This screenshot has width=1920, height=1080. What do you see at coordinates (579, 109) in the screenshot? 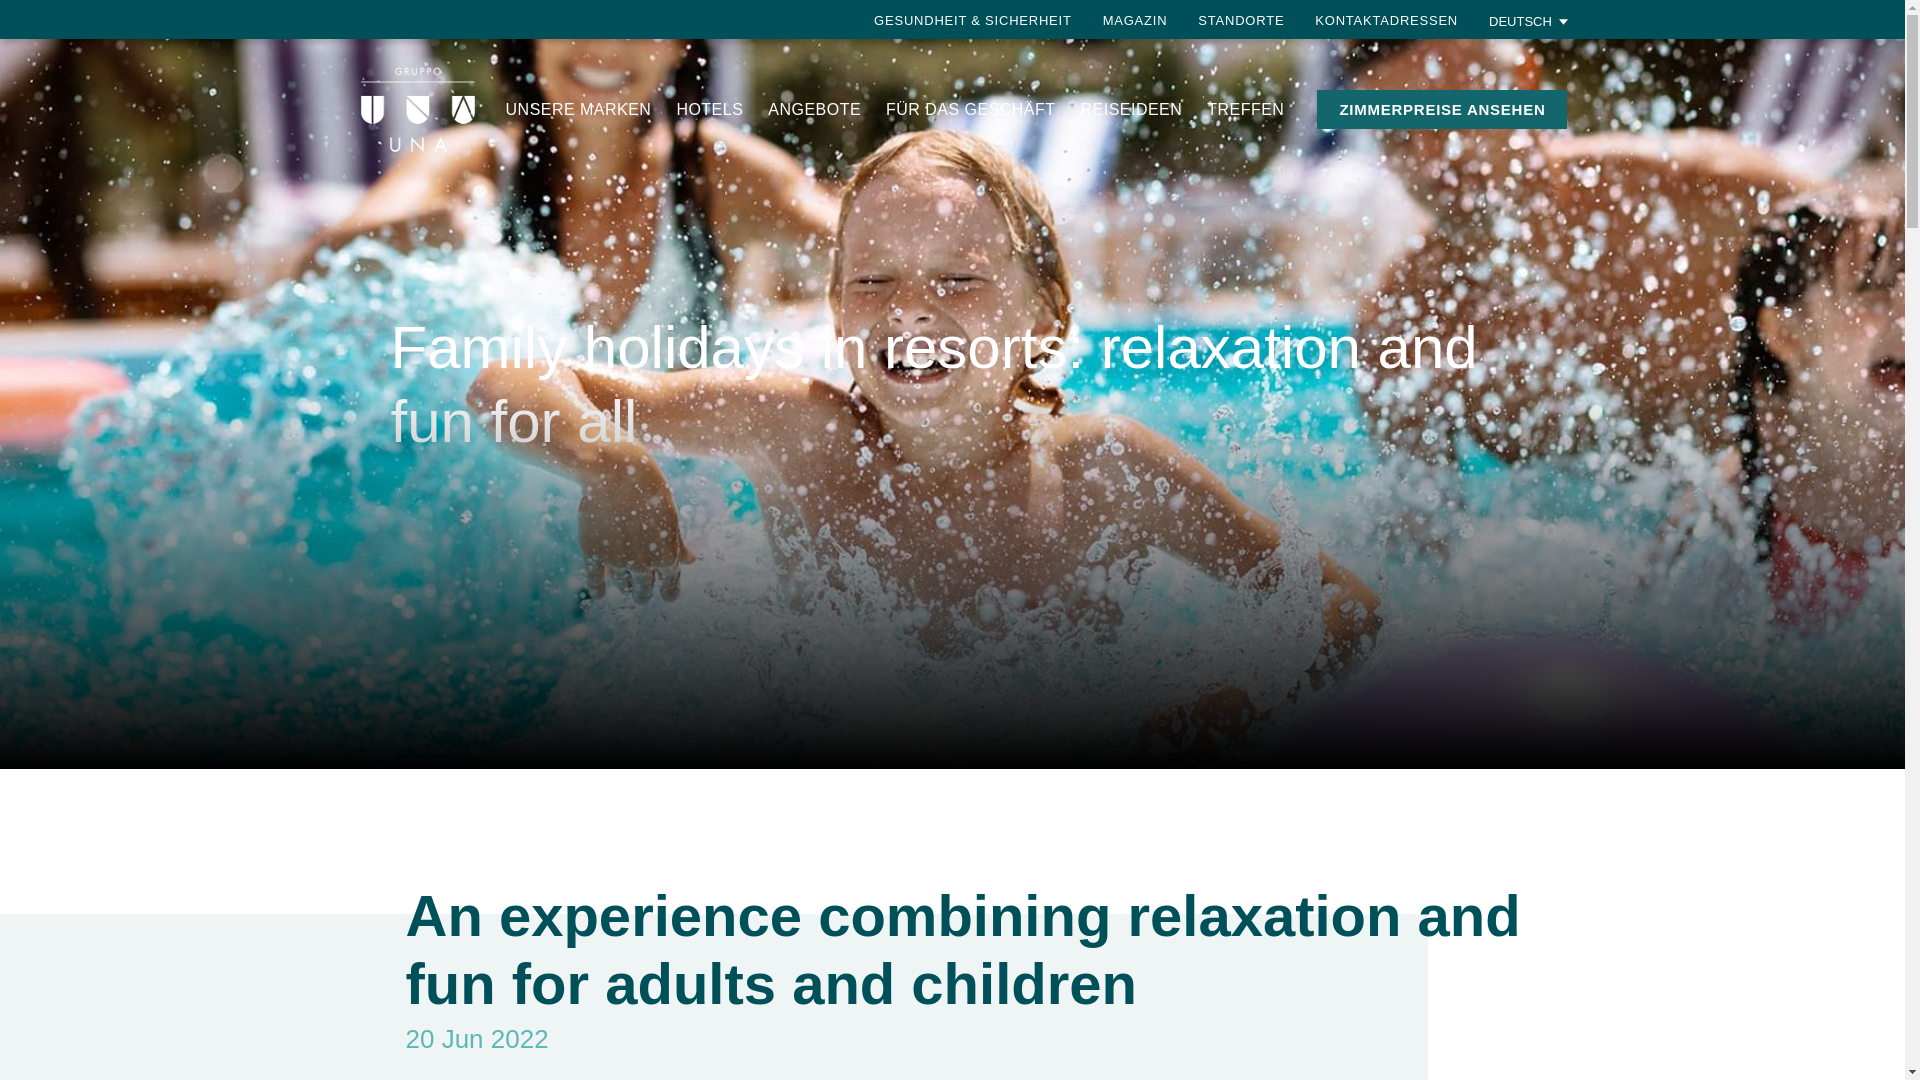
I see `UNSERE MARKEN` at bounding box center [579, 109].